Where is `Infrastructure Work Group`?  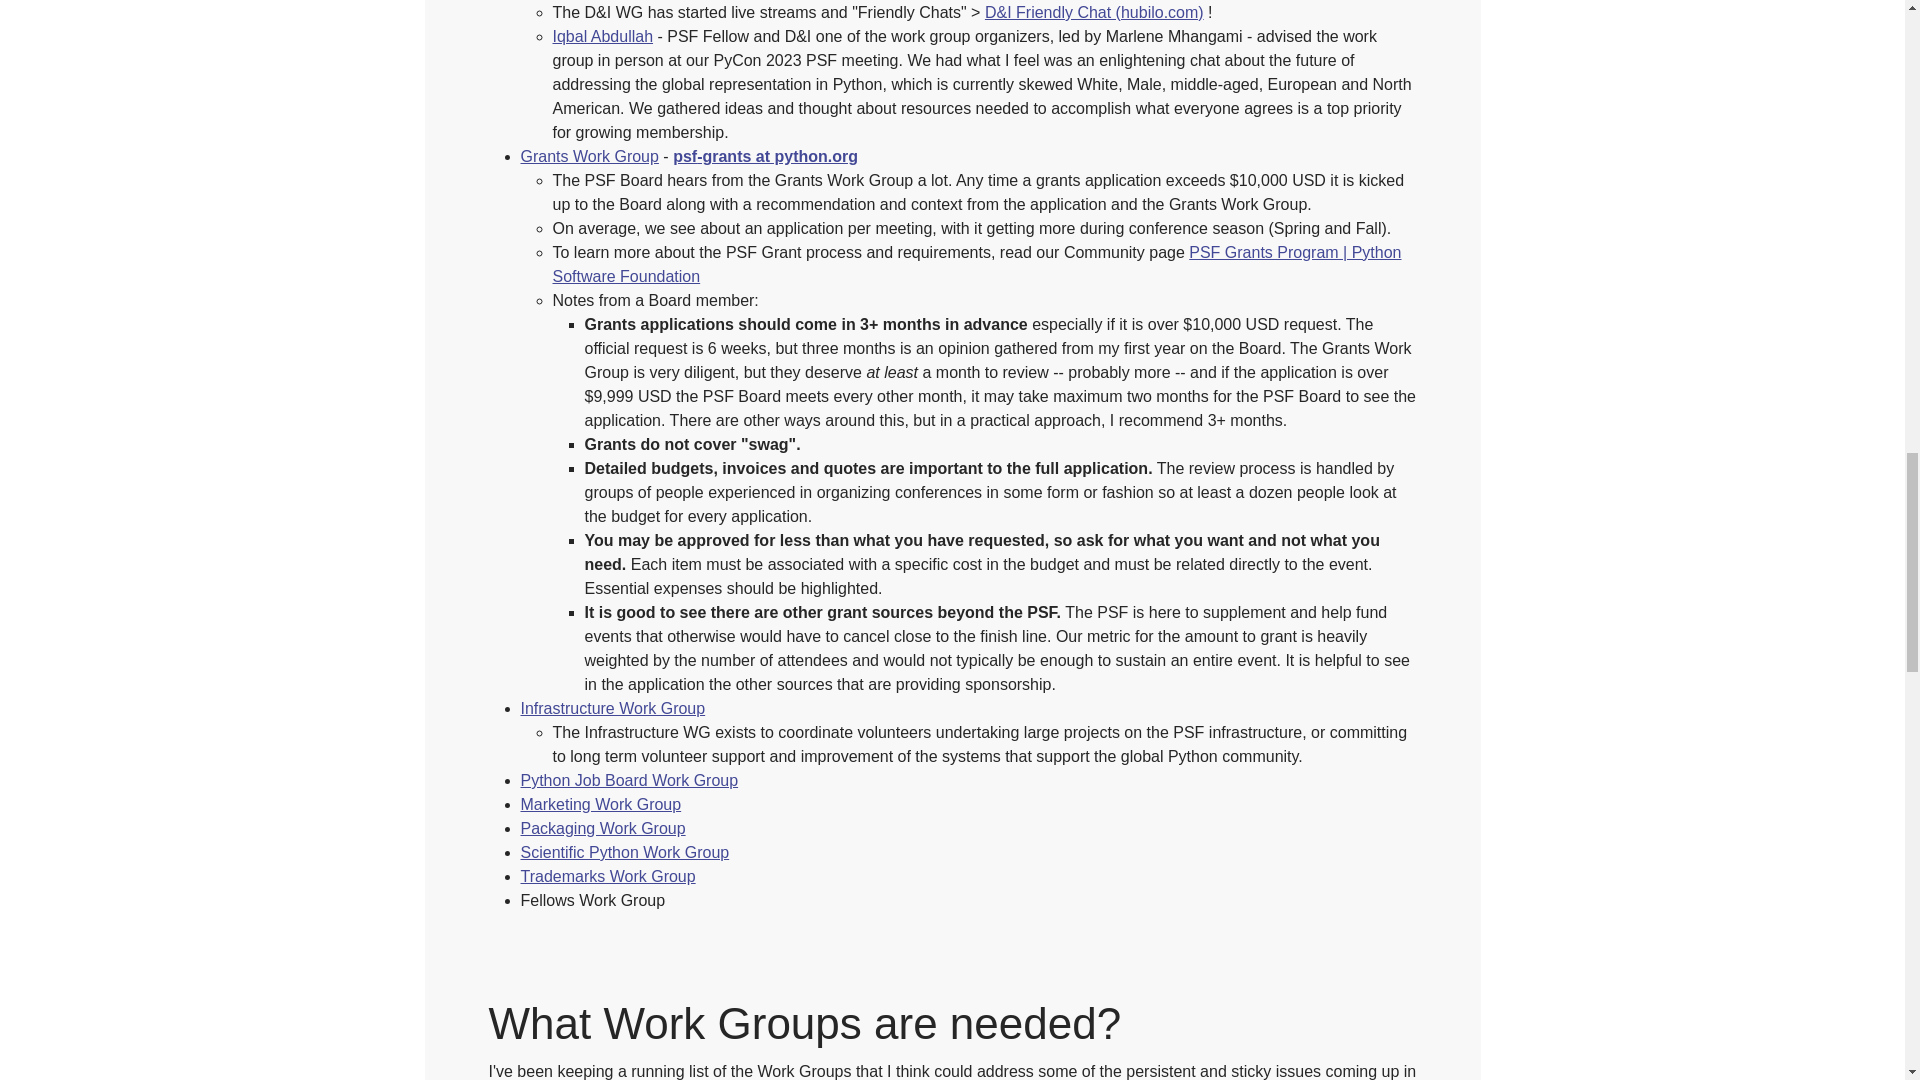
Infrastructure Work Group is located at coordinates (612, 708).